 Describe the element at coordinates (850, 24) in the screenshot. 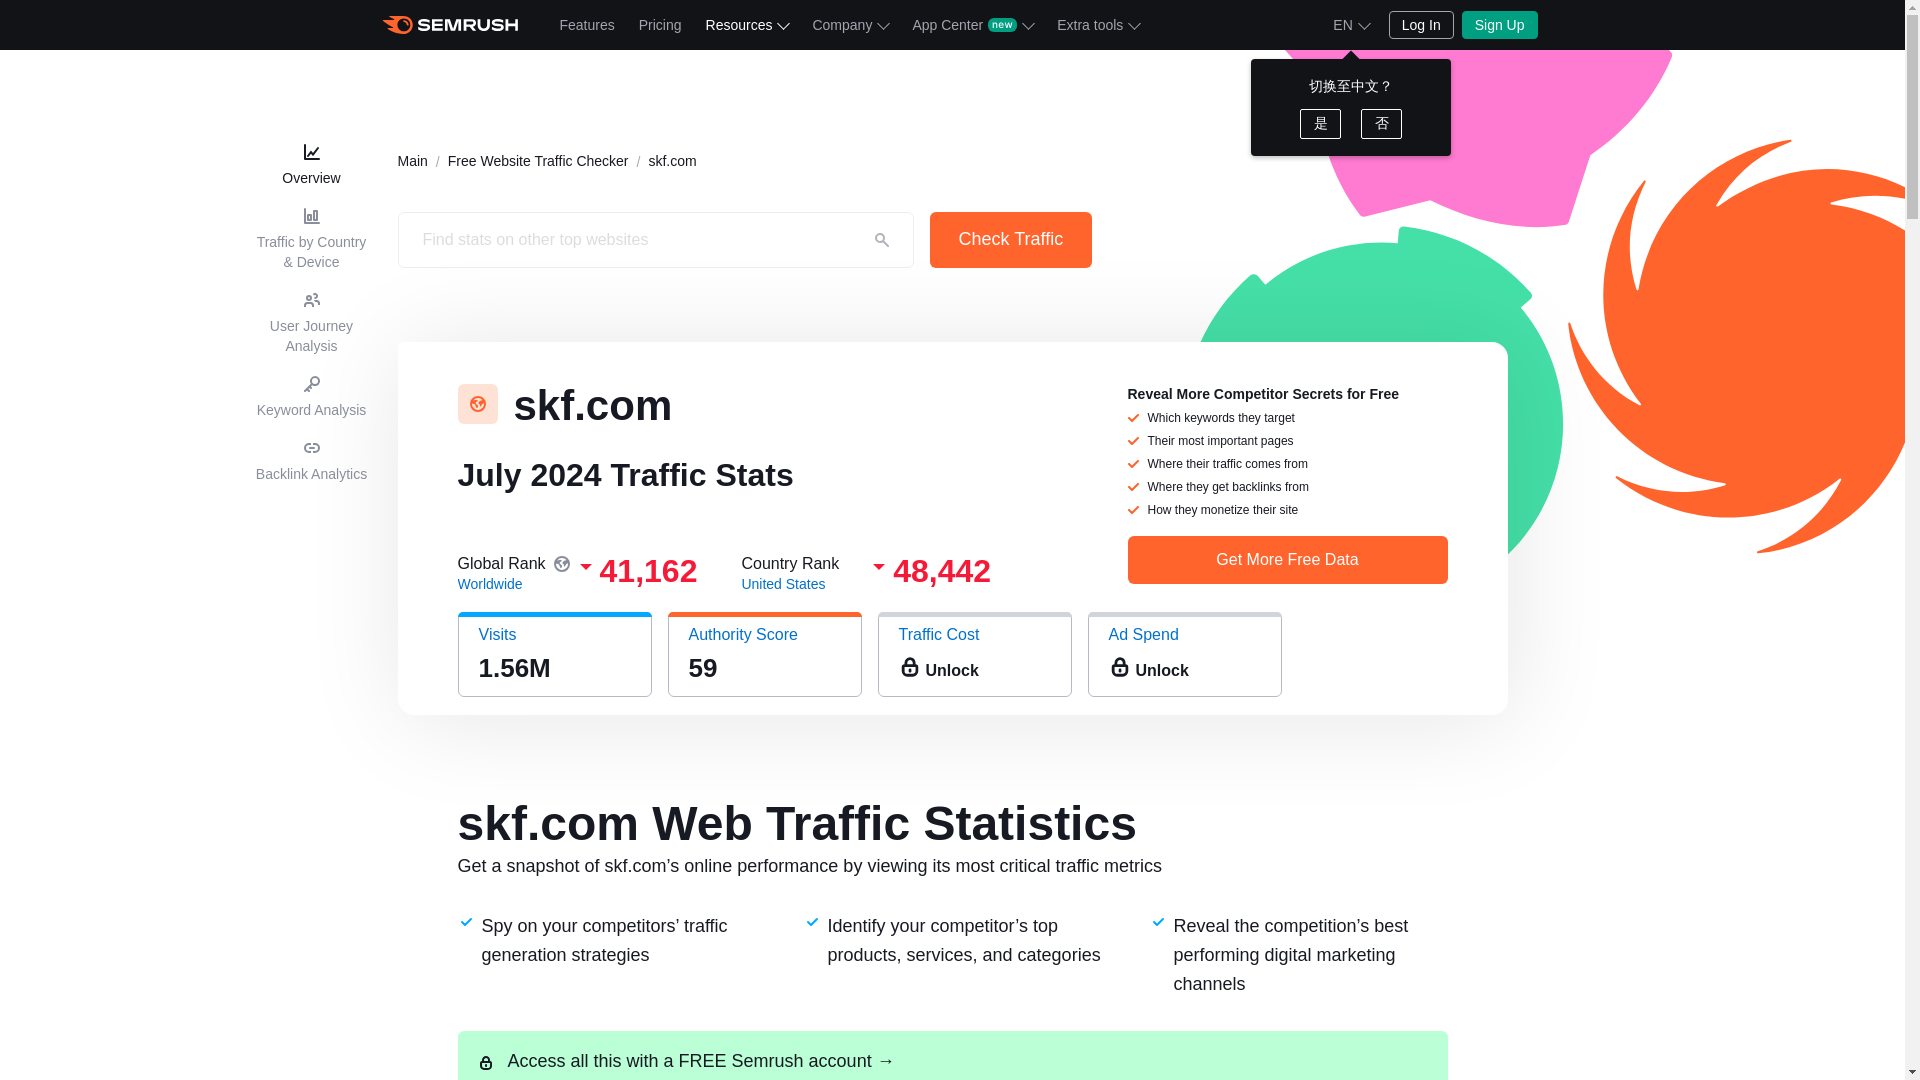

I see `Company` at that location.